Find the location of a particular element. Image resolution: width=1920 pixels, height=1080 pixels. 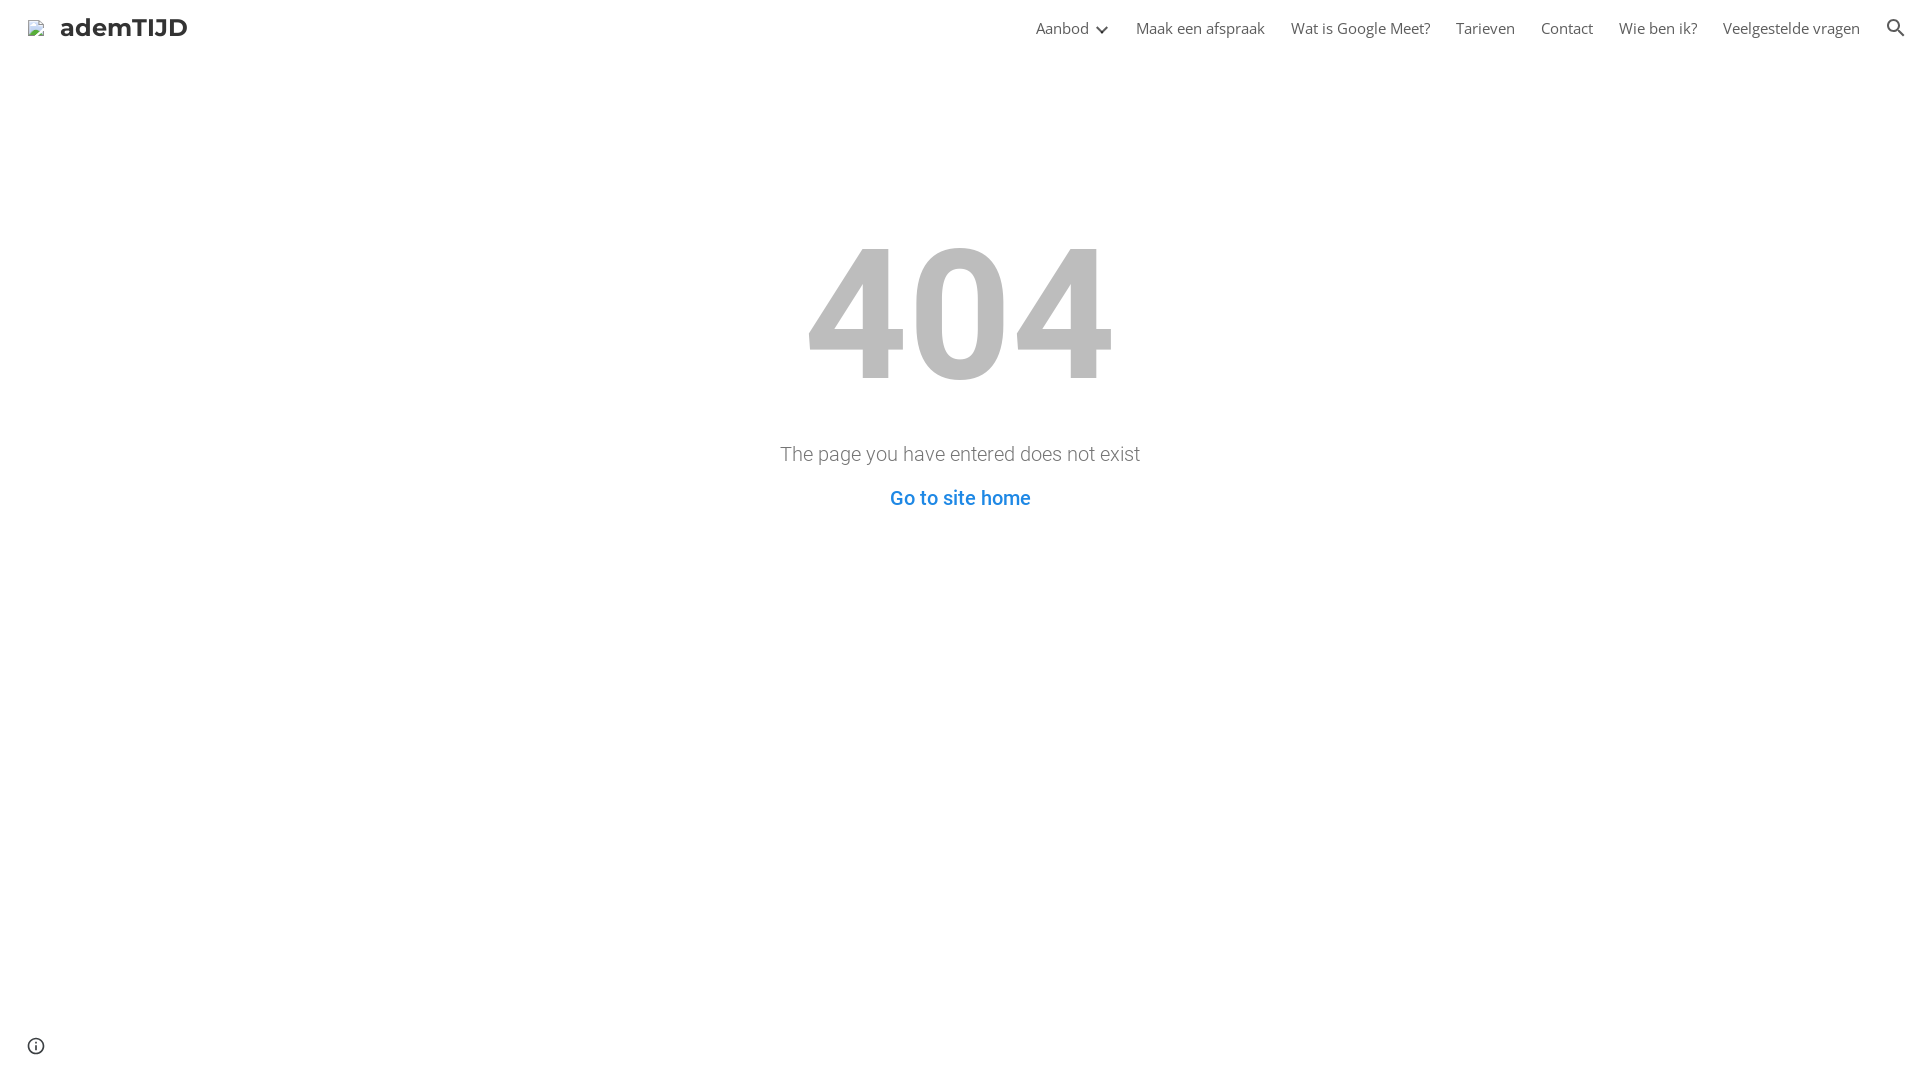

Wat is Google Meet? is located at coordinates (1360, 28).